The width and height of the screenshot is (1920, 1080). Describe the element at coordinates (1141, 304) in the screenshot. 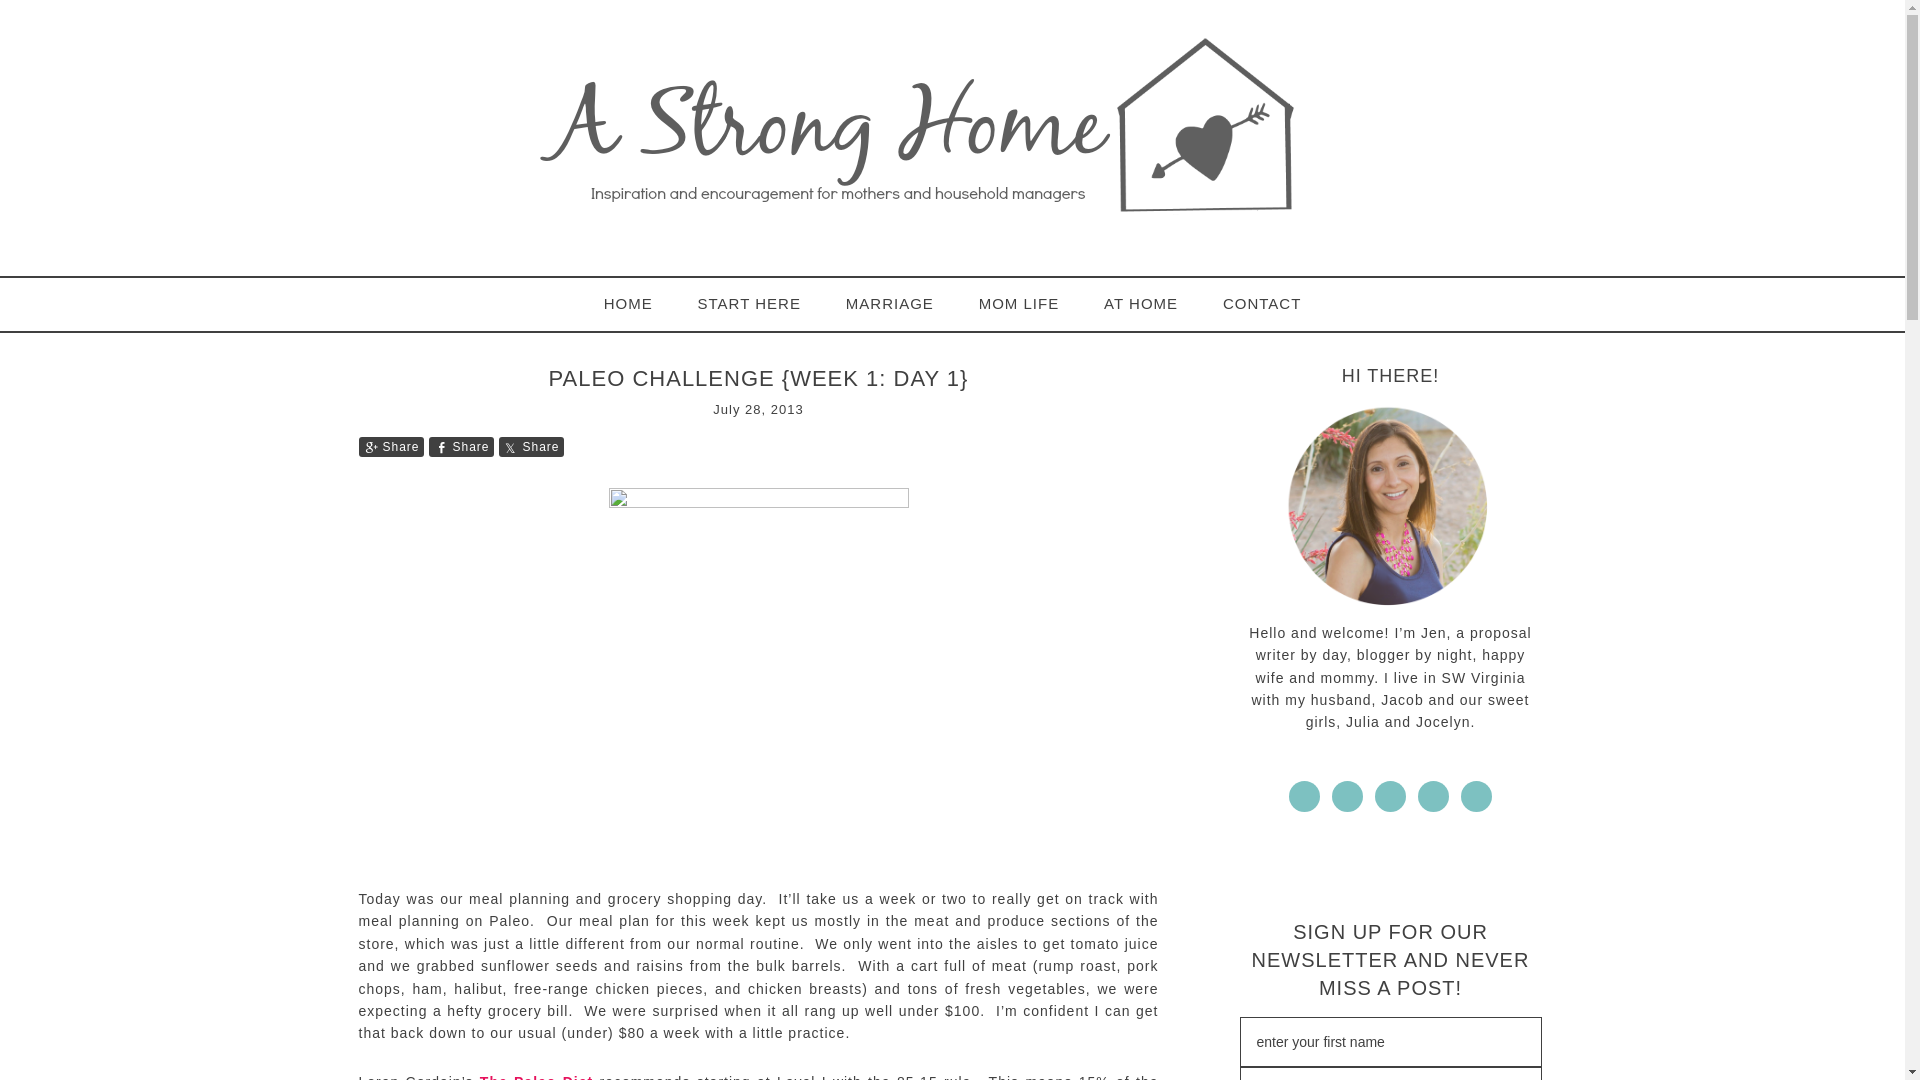

I see `AT HOME` at that location.